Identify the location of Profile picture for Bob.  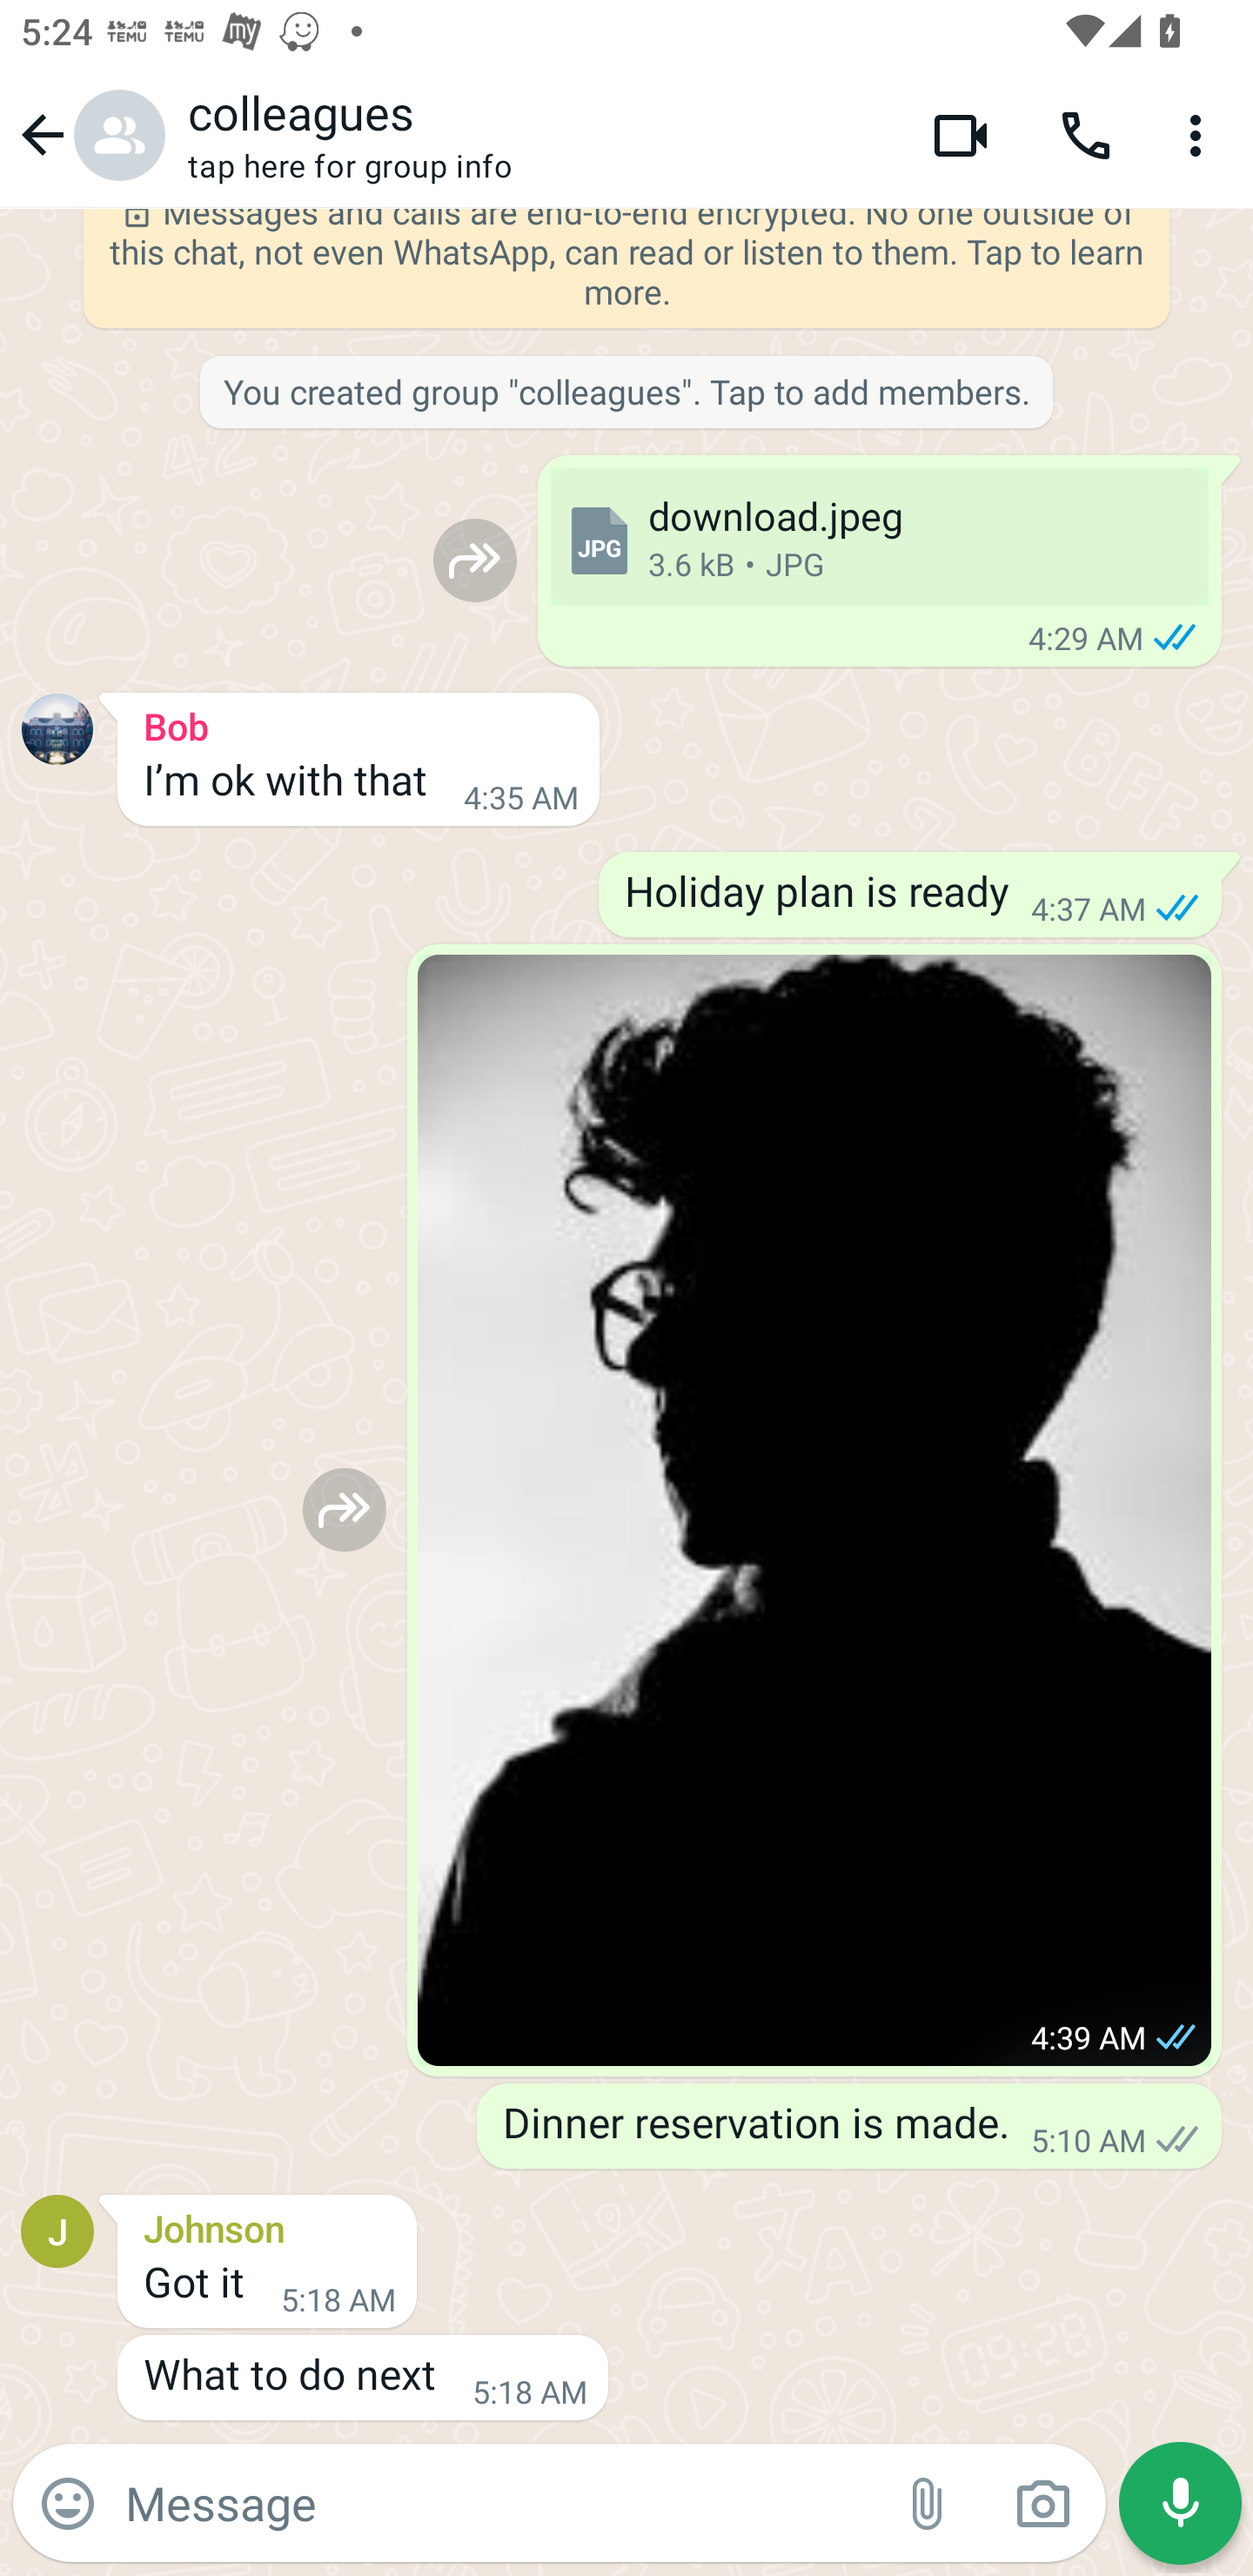
(57, 729).